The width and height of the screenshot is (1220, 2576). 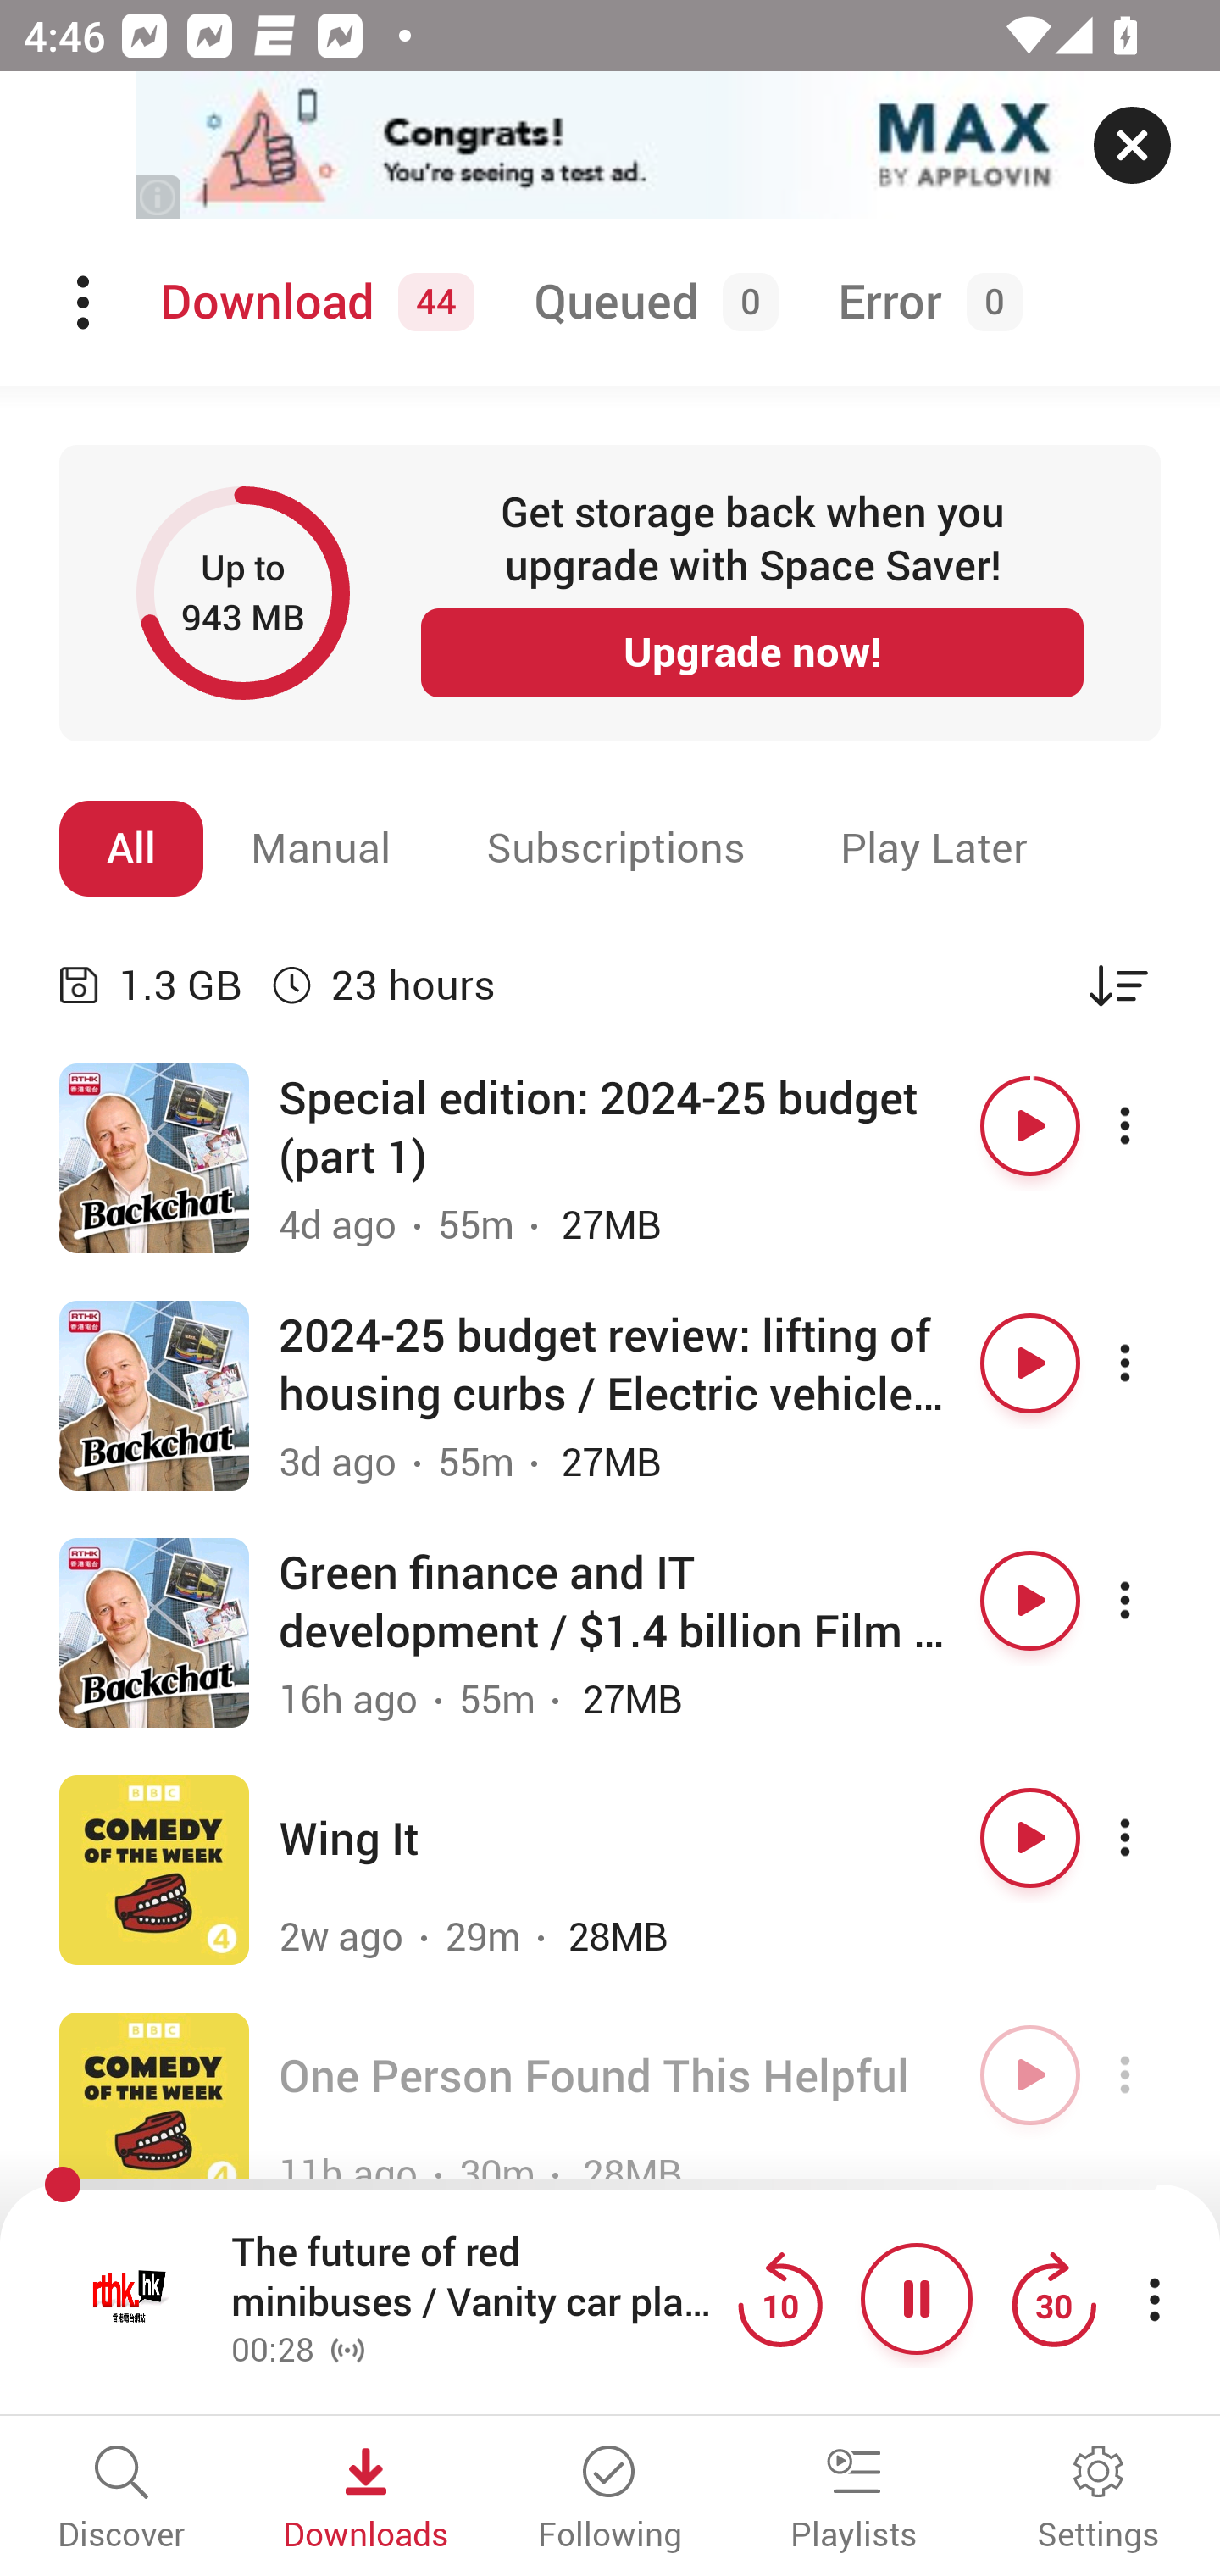 What do you see at coordinates (610, 2500) in the screenshot?
I see `Following` at bounding box center [610, 2500].